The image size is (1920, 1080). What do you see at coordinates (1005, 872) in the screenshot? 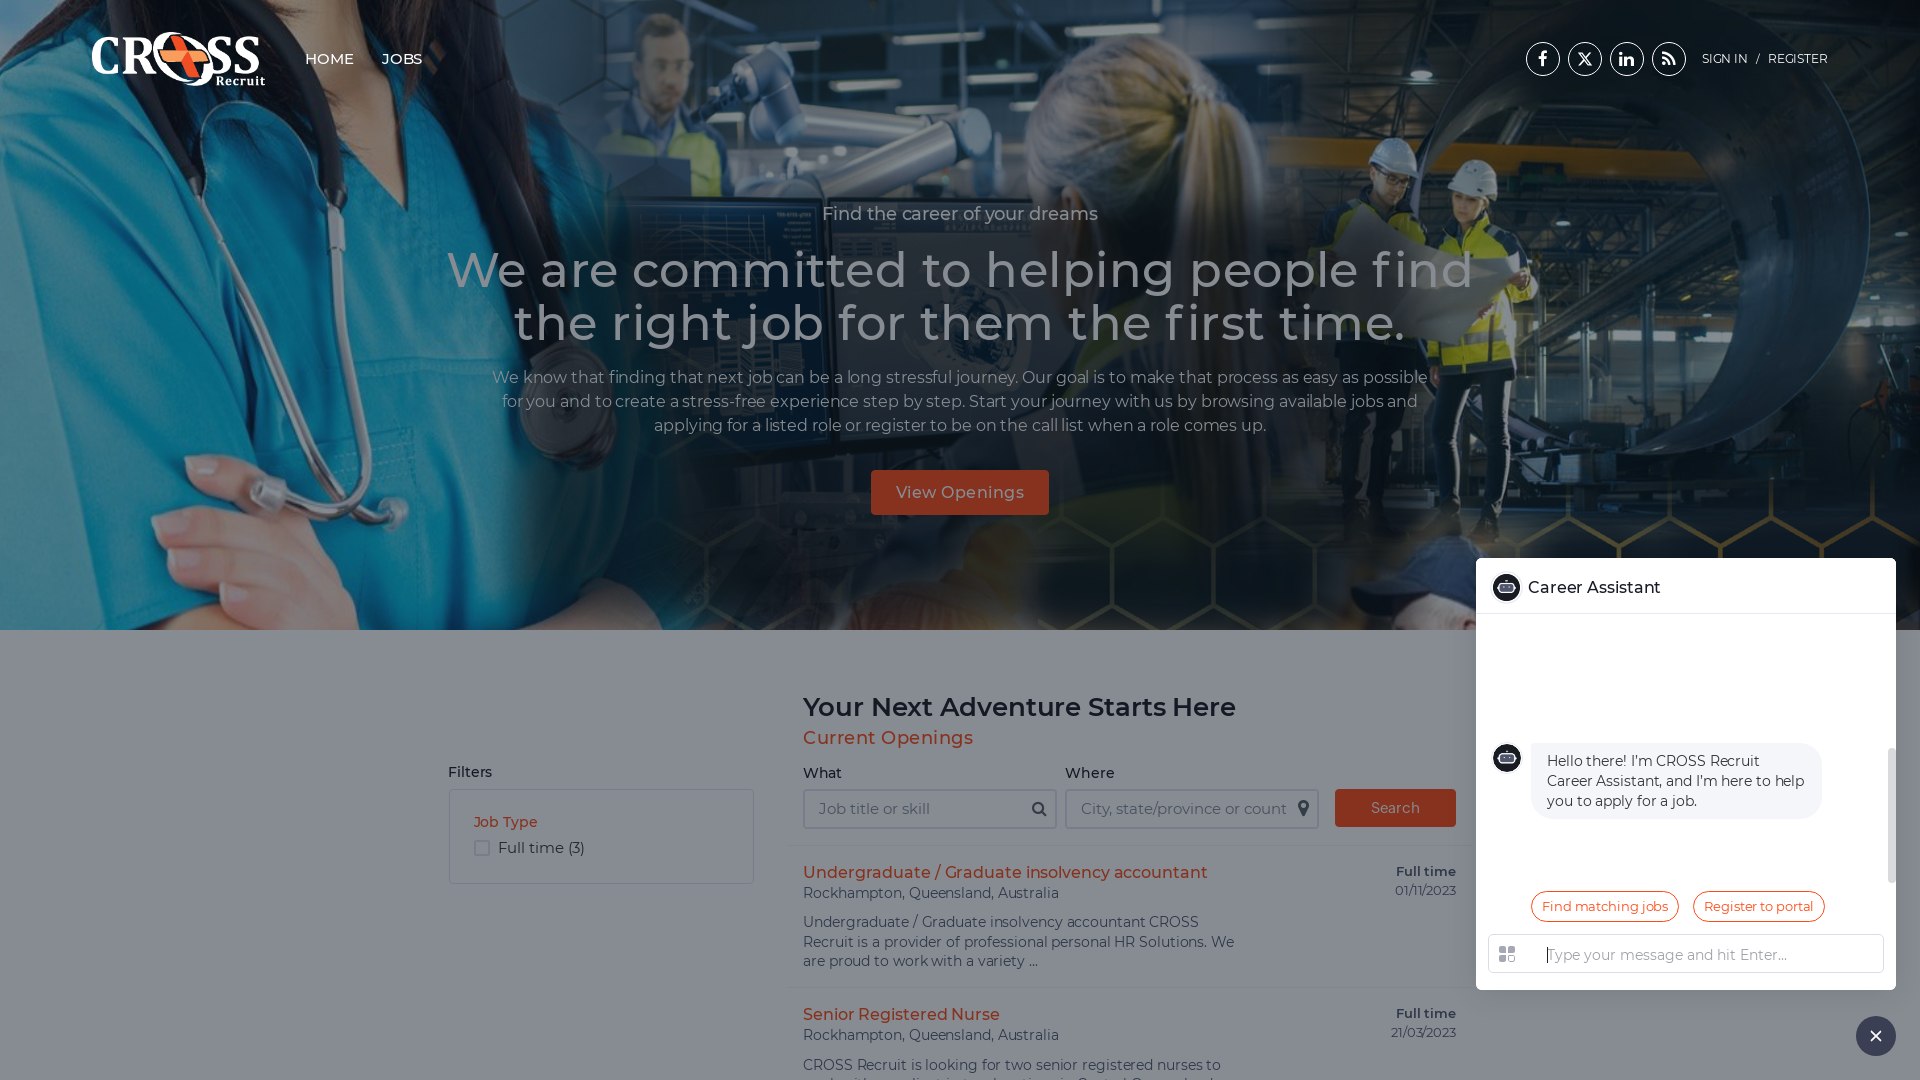
I see `Undergraduate / Graduate insolvency accountant` at bounding box center [1005, 872].